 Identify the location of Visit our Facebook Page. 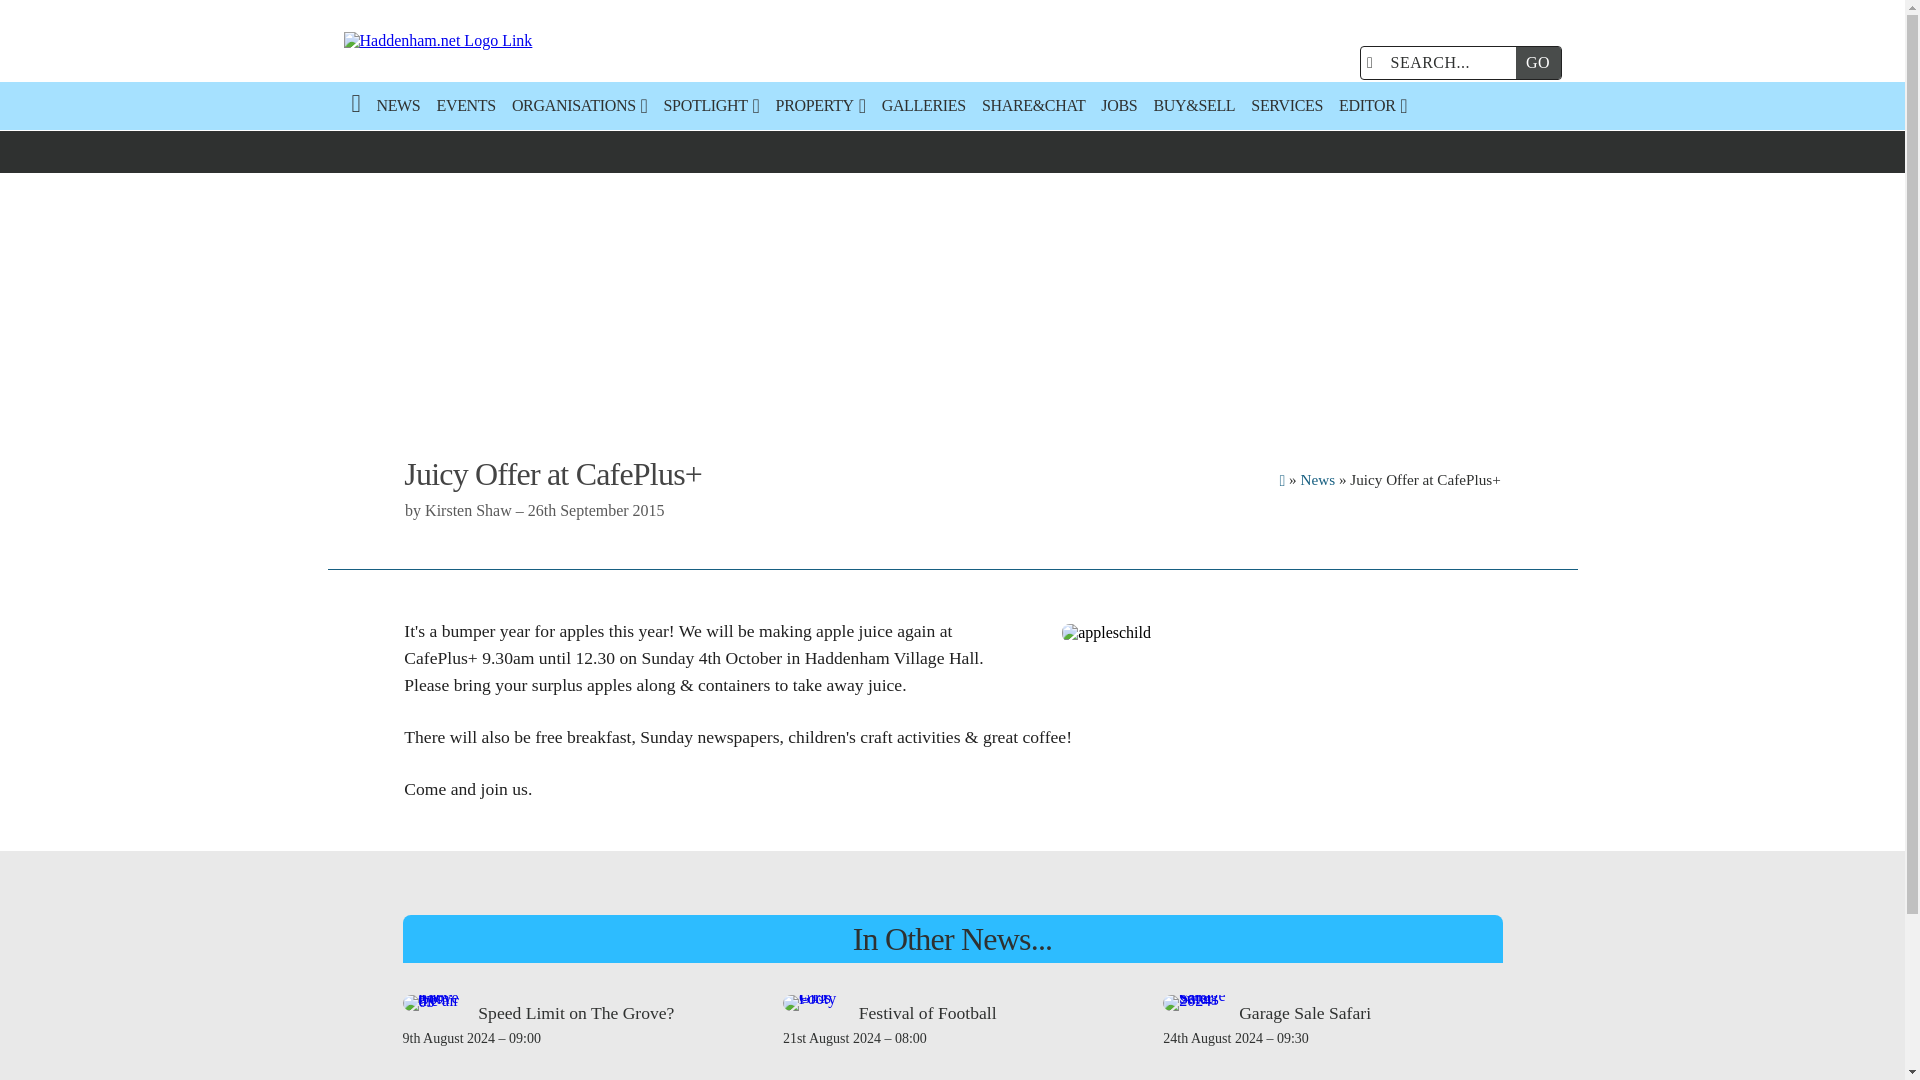
(1286, 62).